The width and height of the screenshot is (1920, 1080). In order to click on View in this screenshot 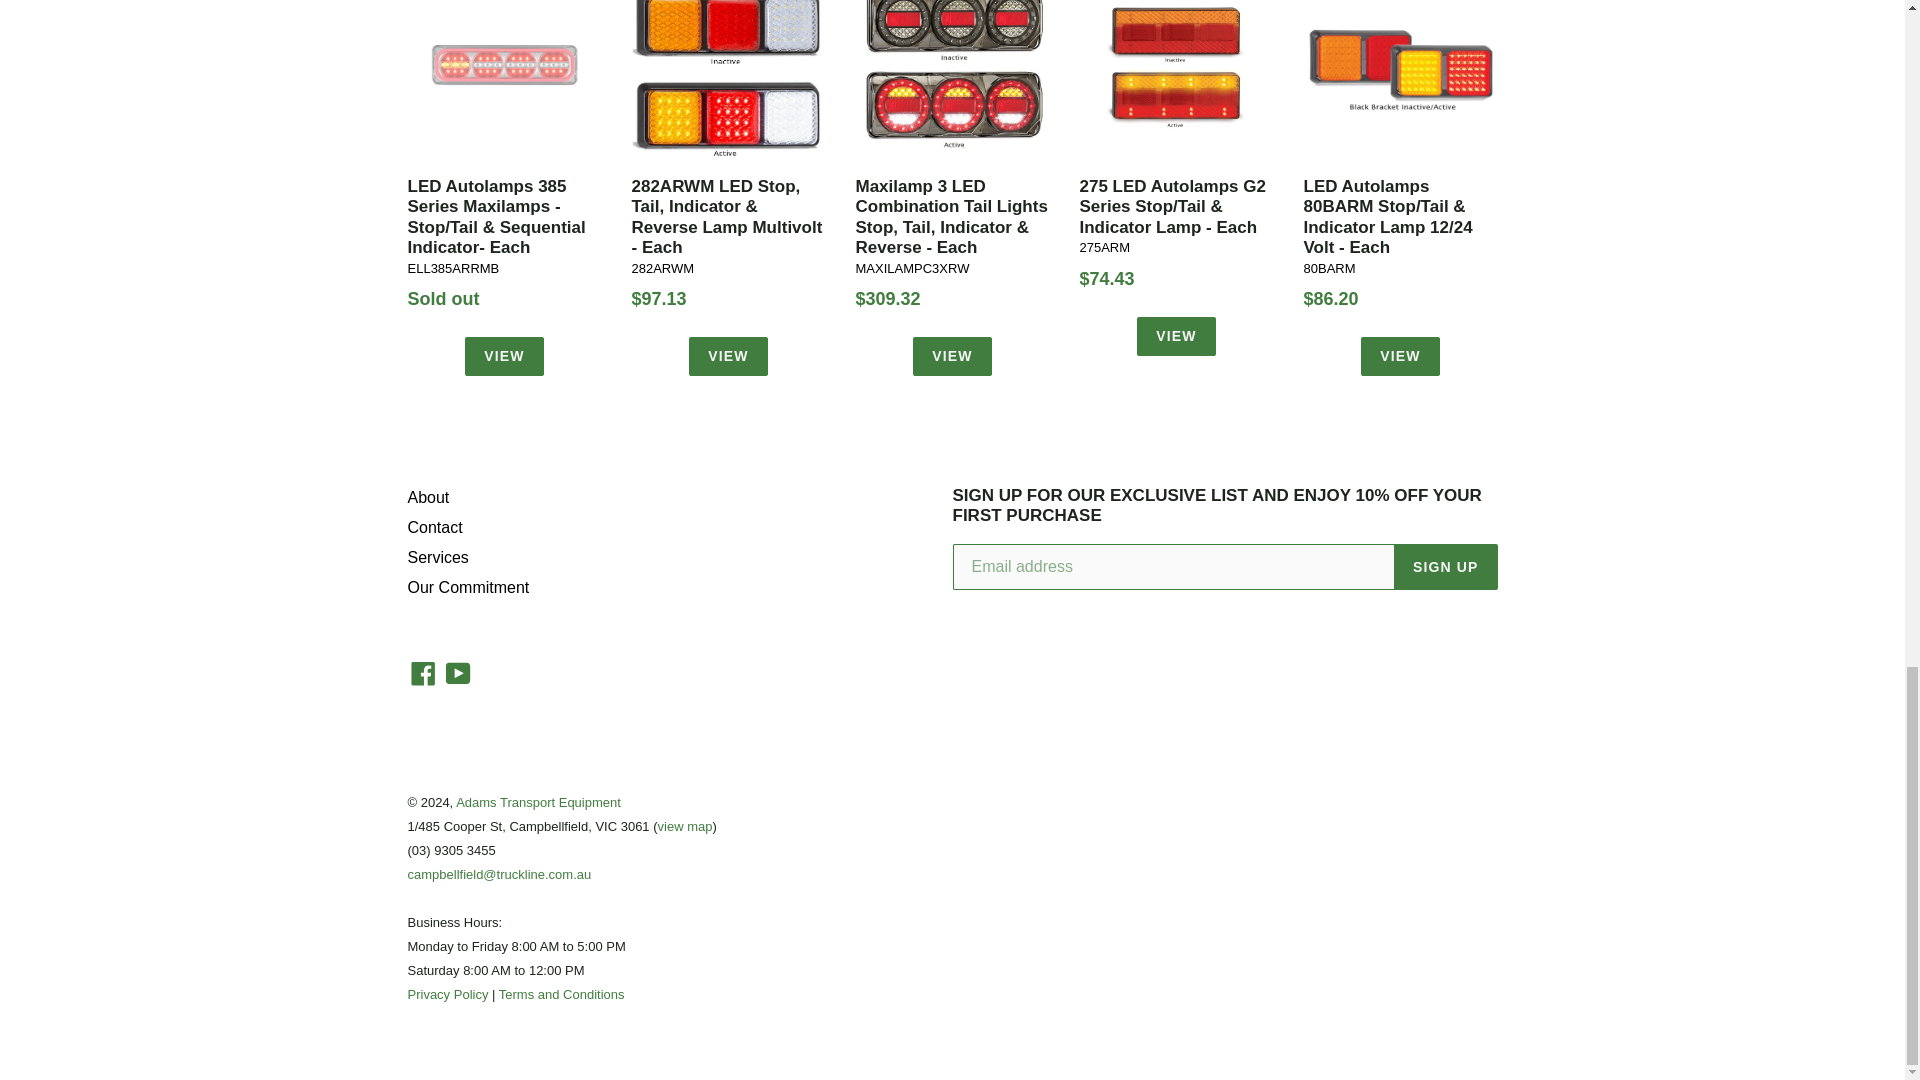, I will do `click(1176, 336)`.